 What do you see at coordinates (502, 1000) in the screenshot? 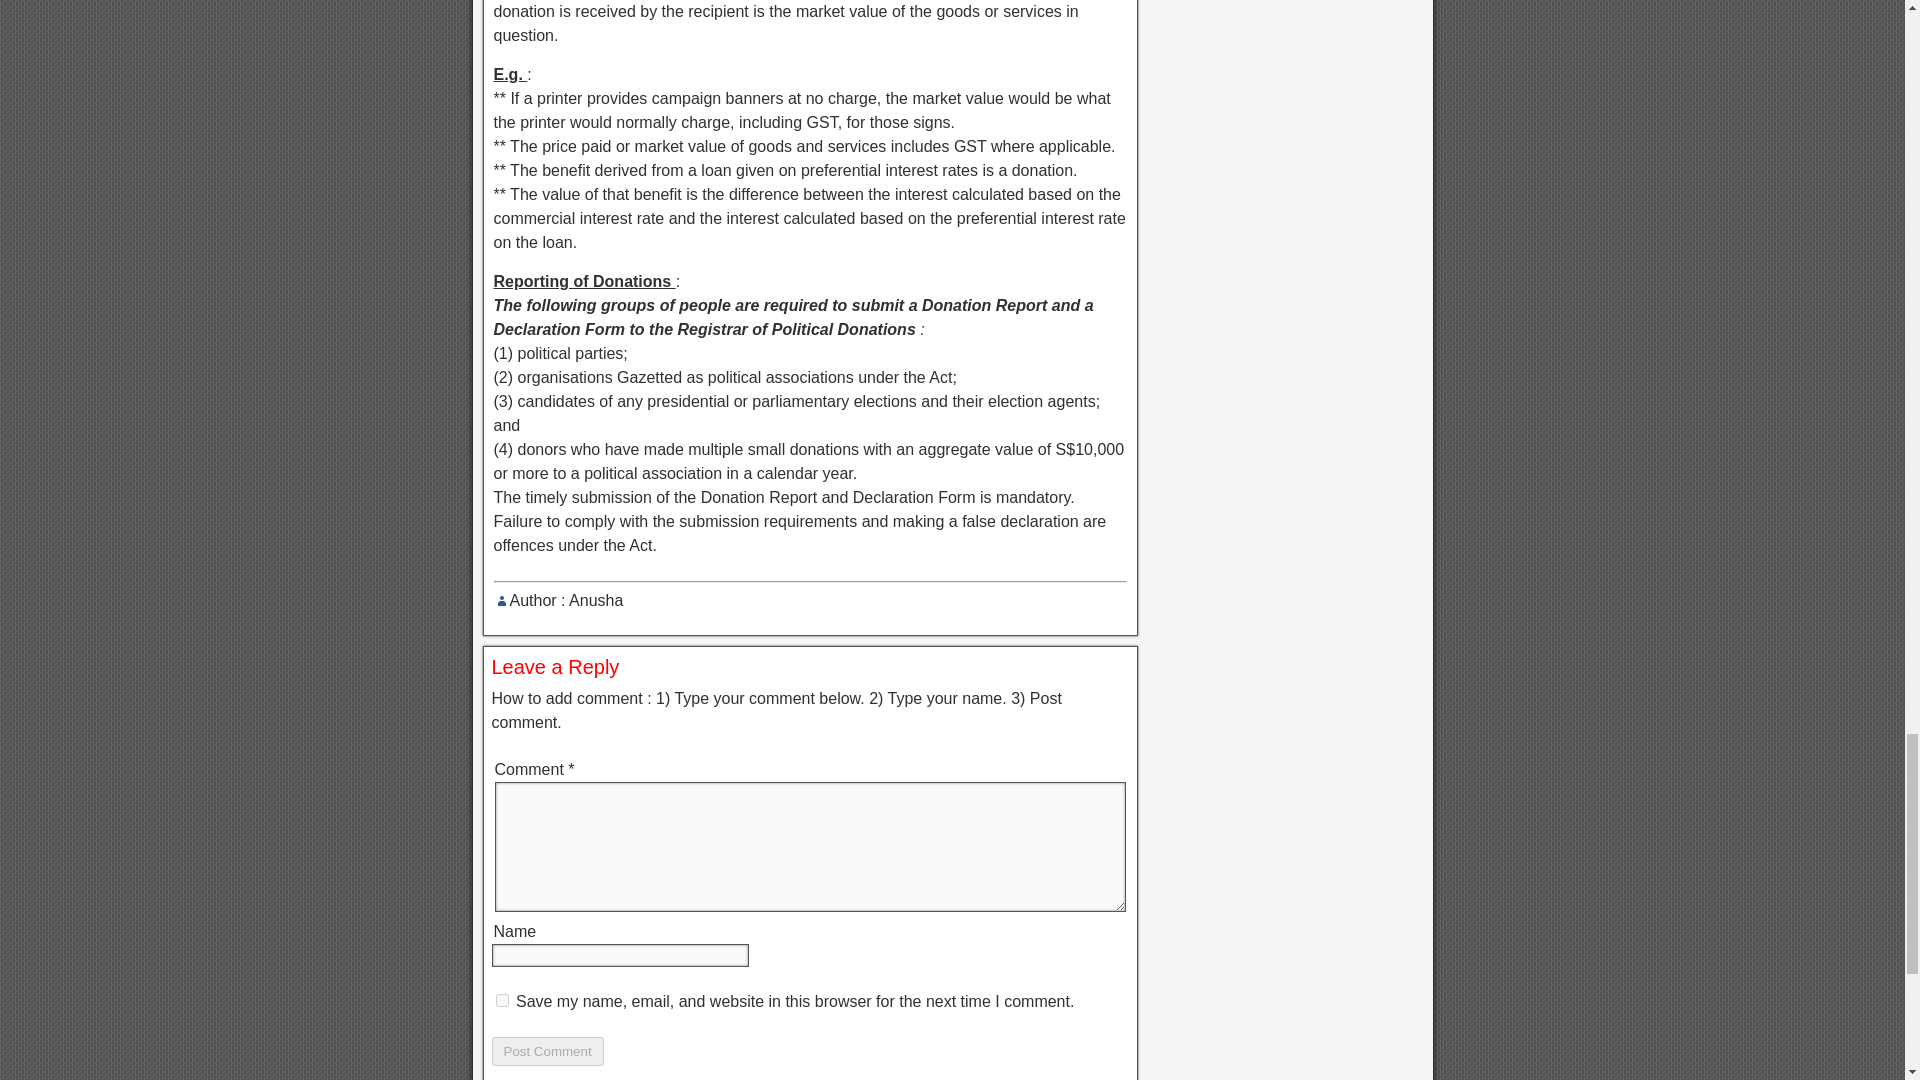
I see `yes` at bounding box center [502, 1000].